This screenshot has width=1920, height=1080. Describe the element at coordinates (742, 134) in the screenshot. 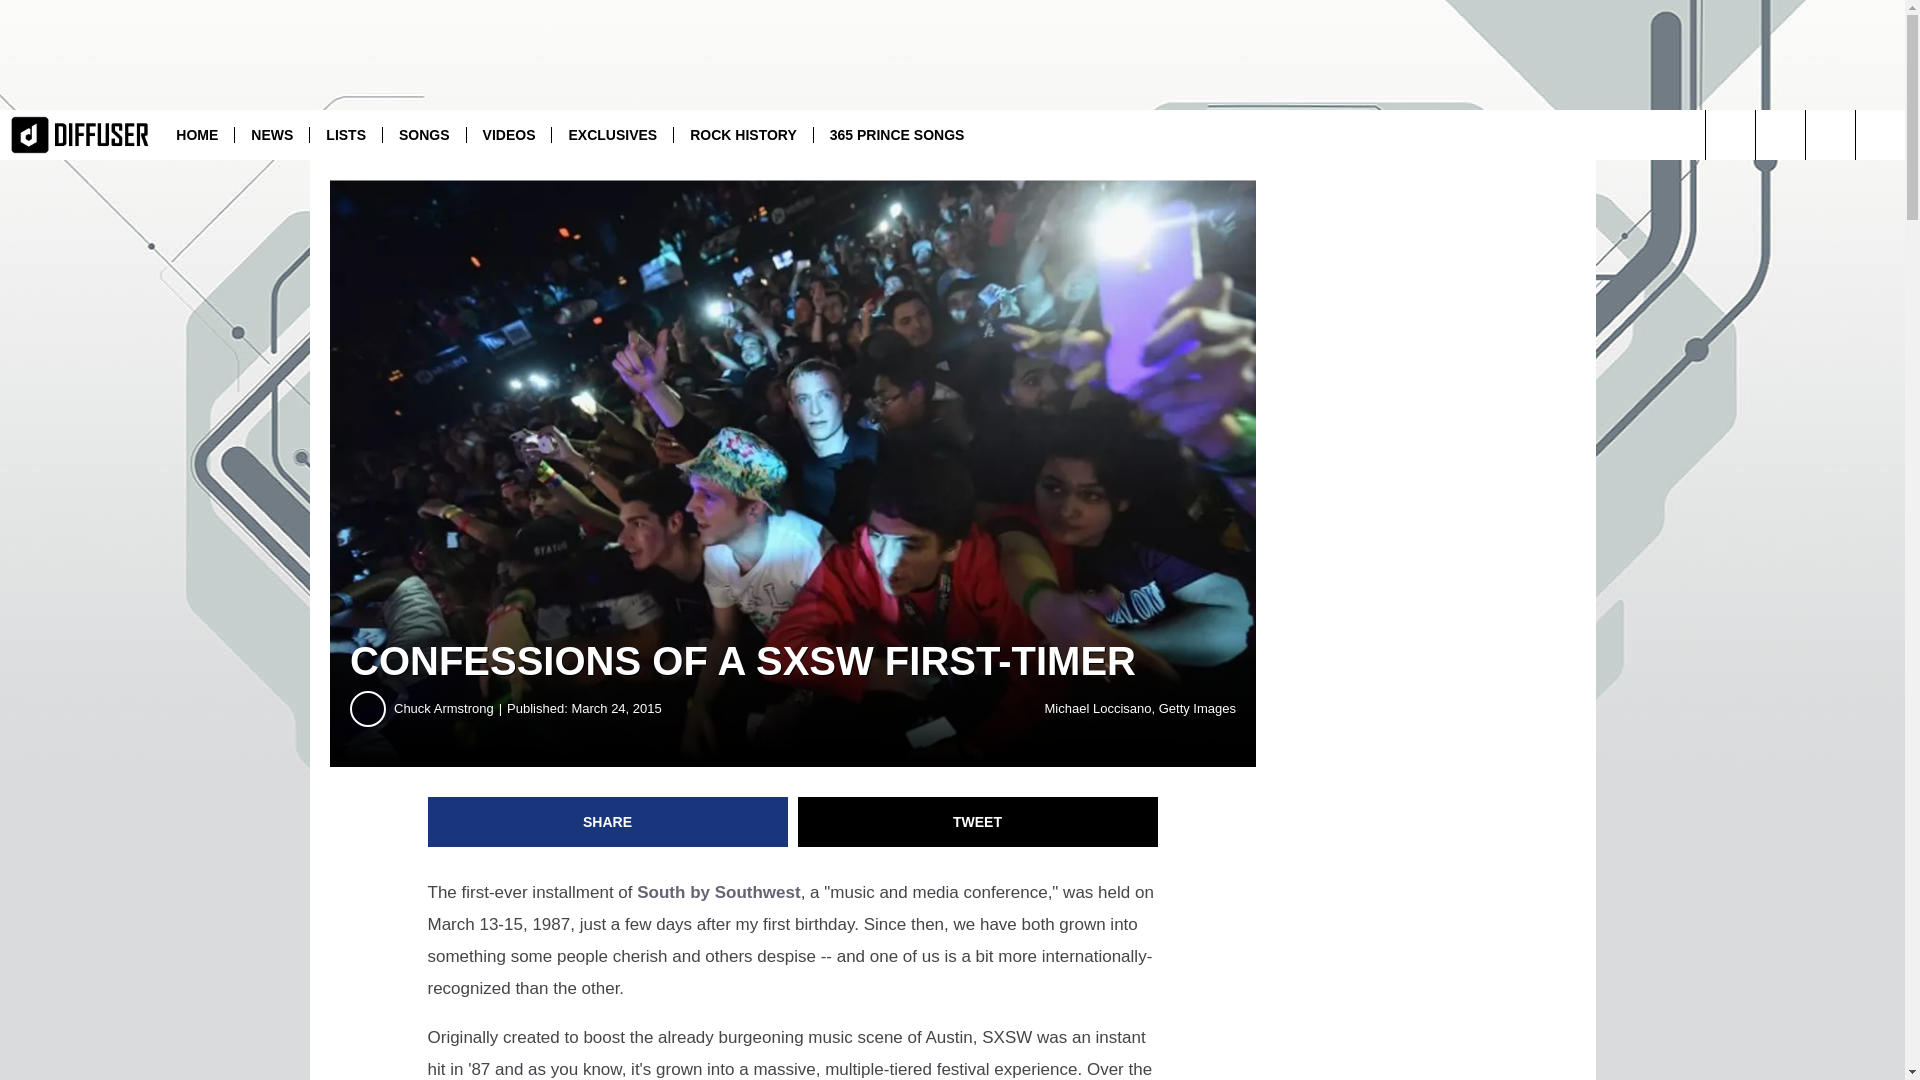

I see `ROCK HISTORY` at that location.